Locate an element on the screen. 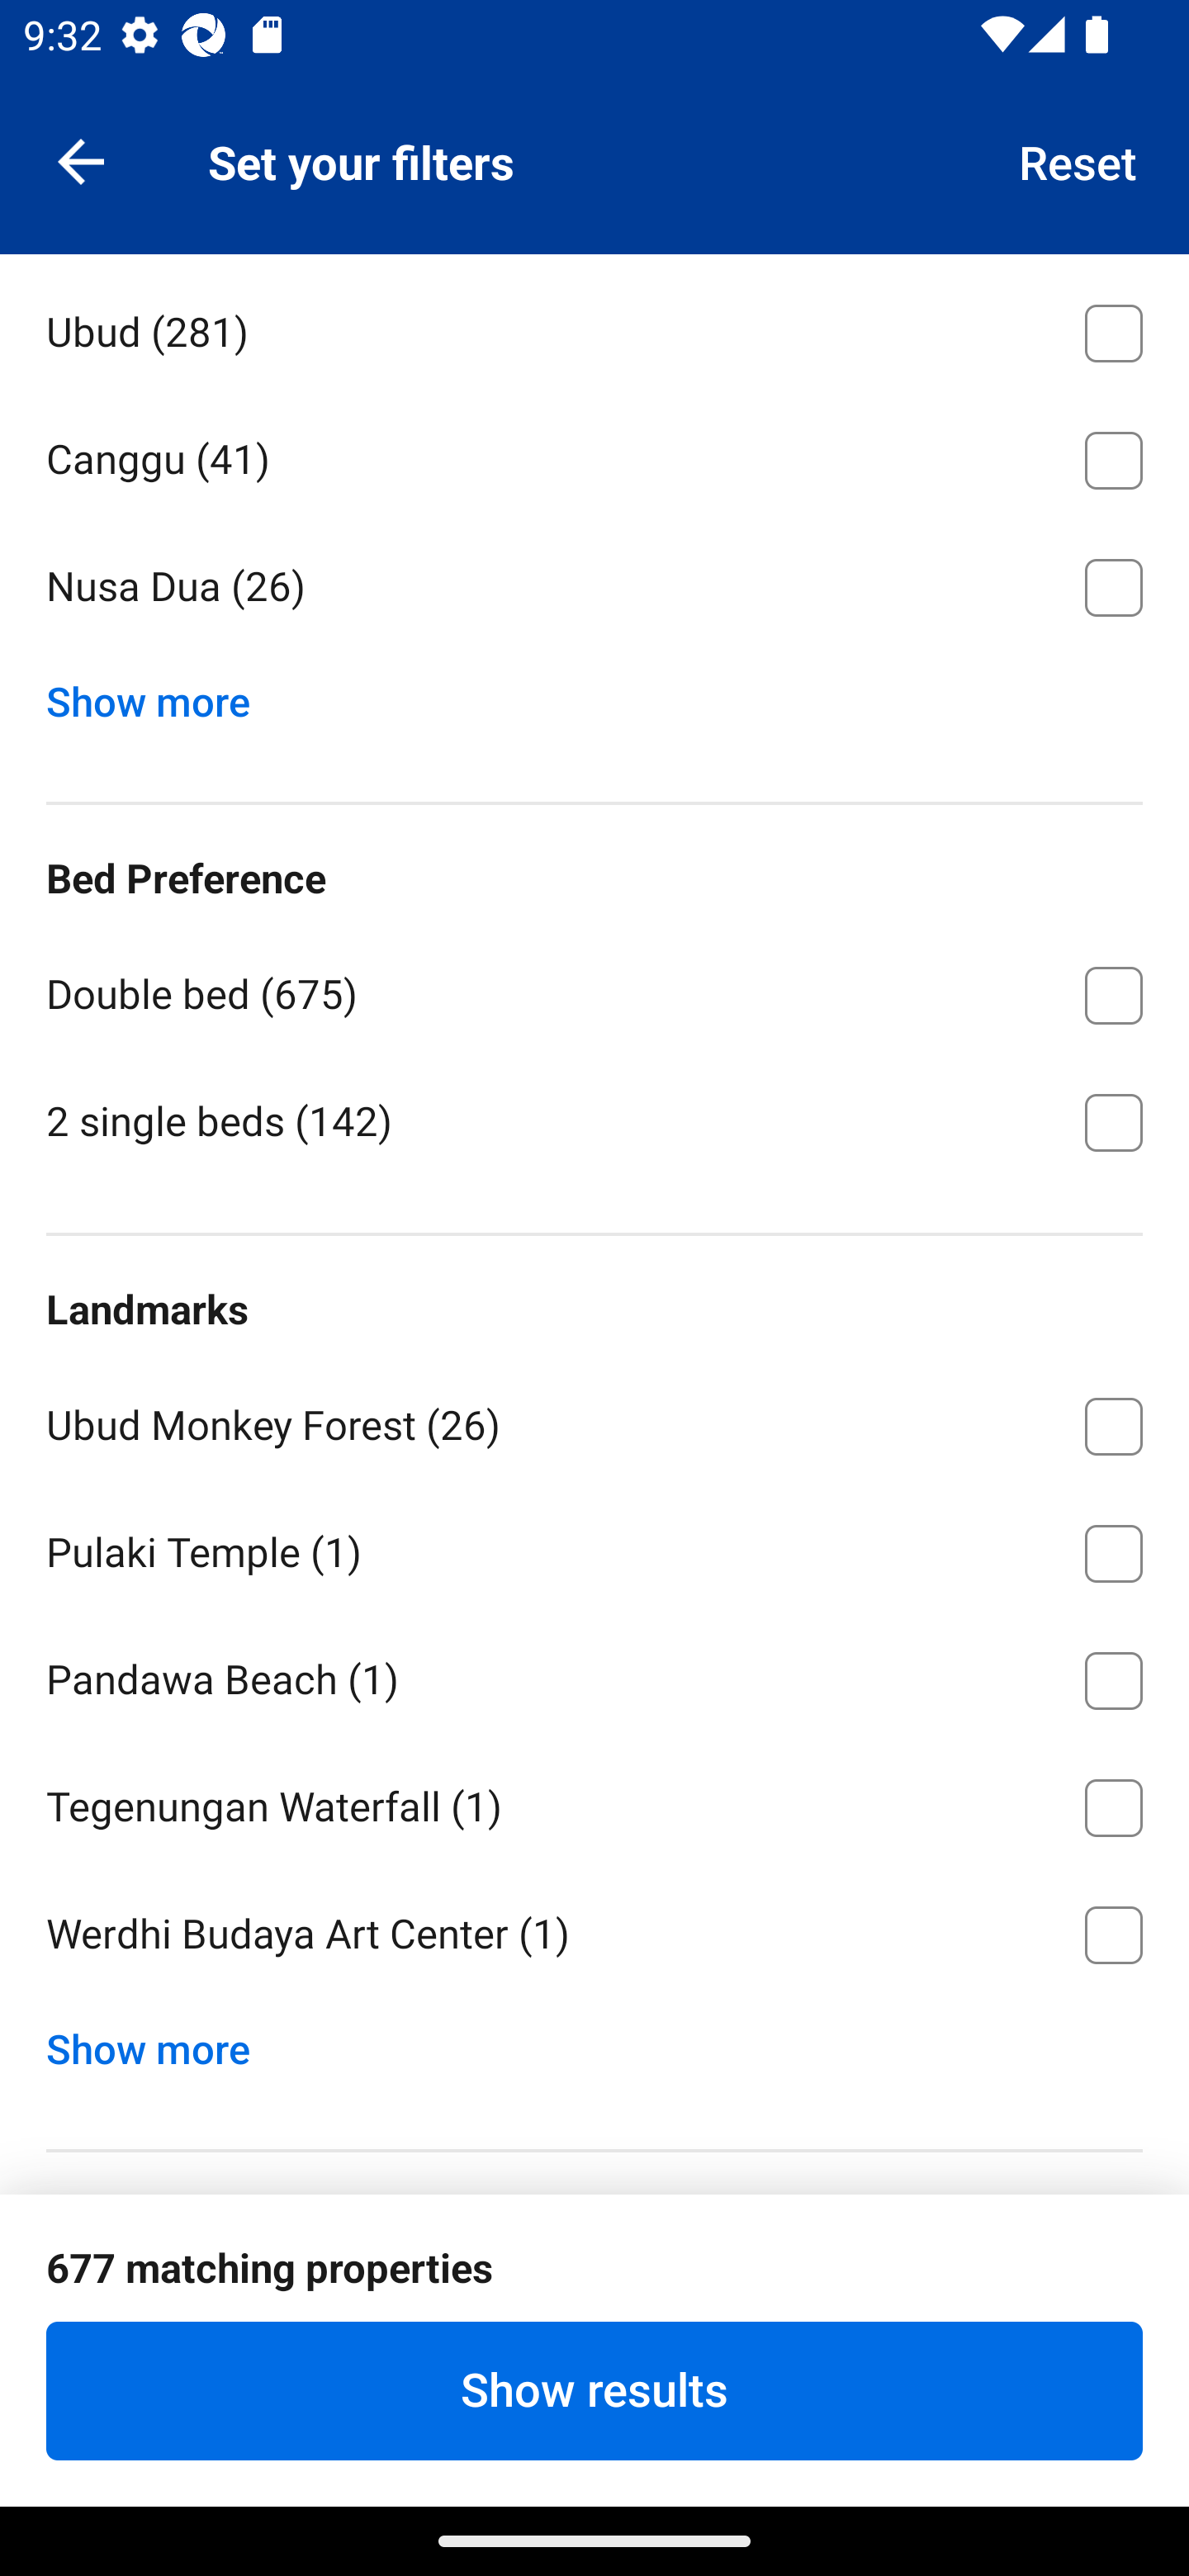 This screenshot has height=2576, width=1189. Show results is located at coordinates (594, 2390).